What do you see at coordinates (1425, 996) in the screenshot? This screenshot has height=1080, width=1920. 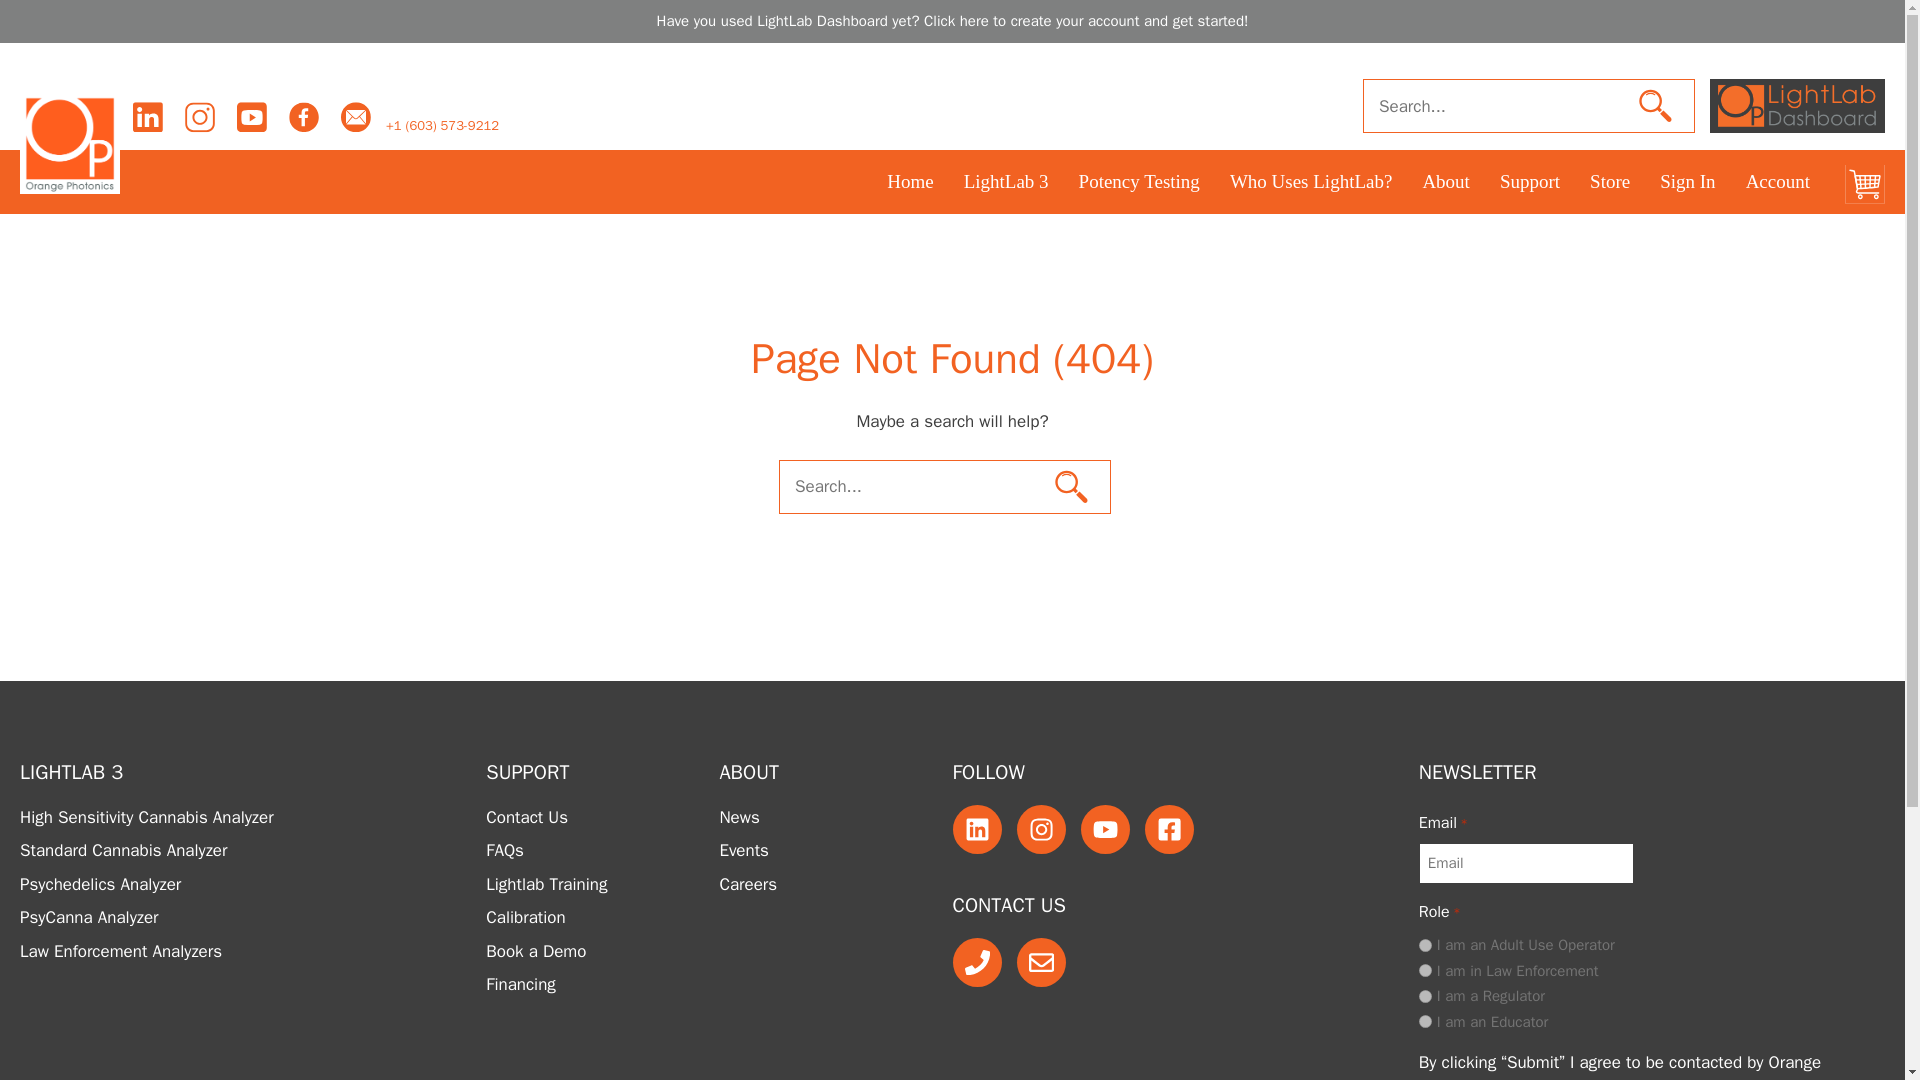 I see `Regulator` at bounding box center [1425, 996].